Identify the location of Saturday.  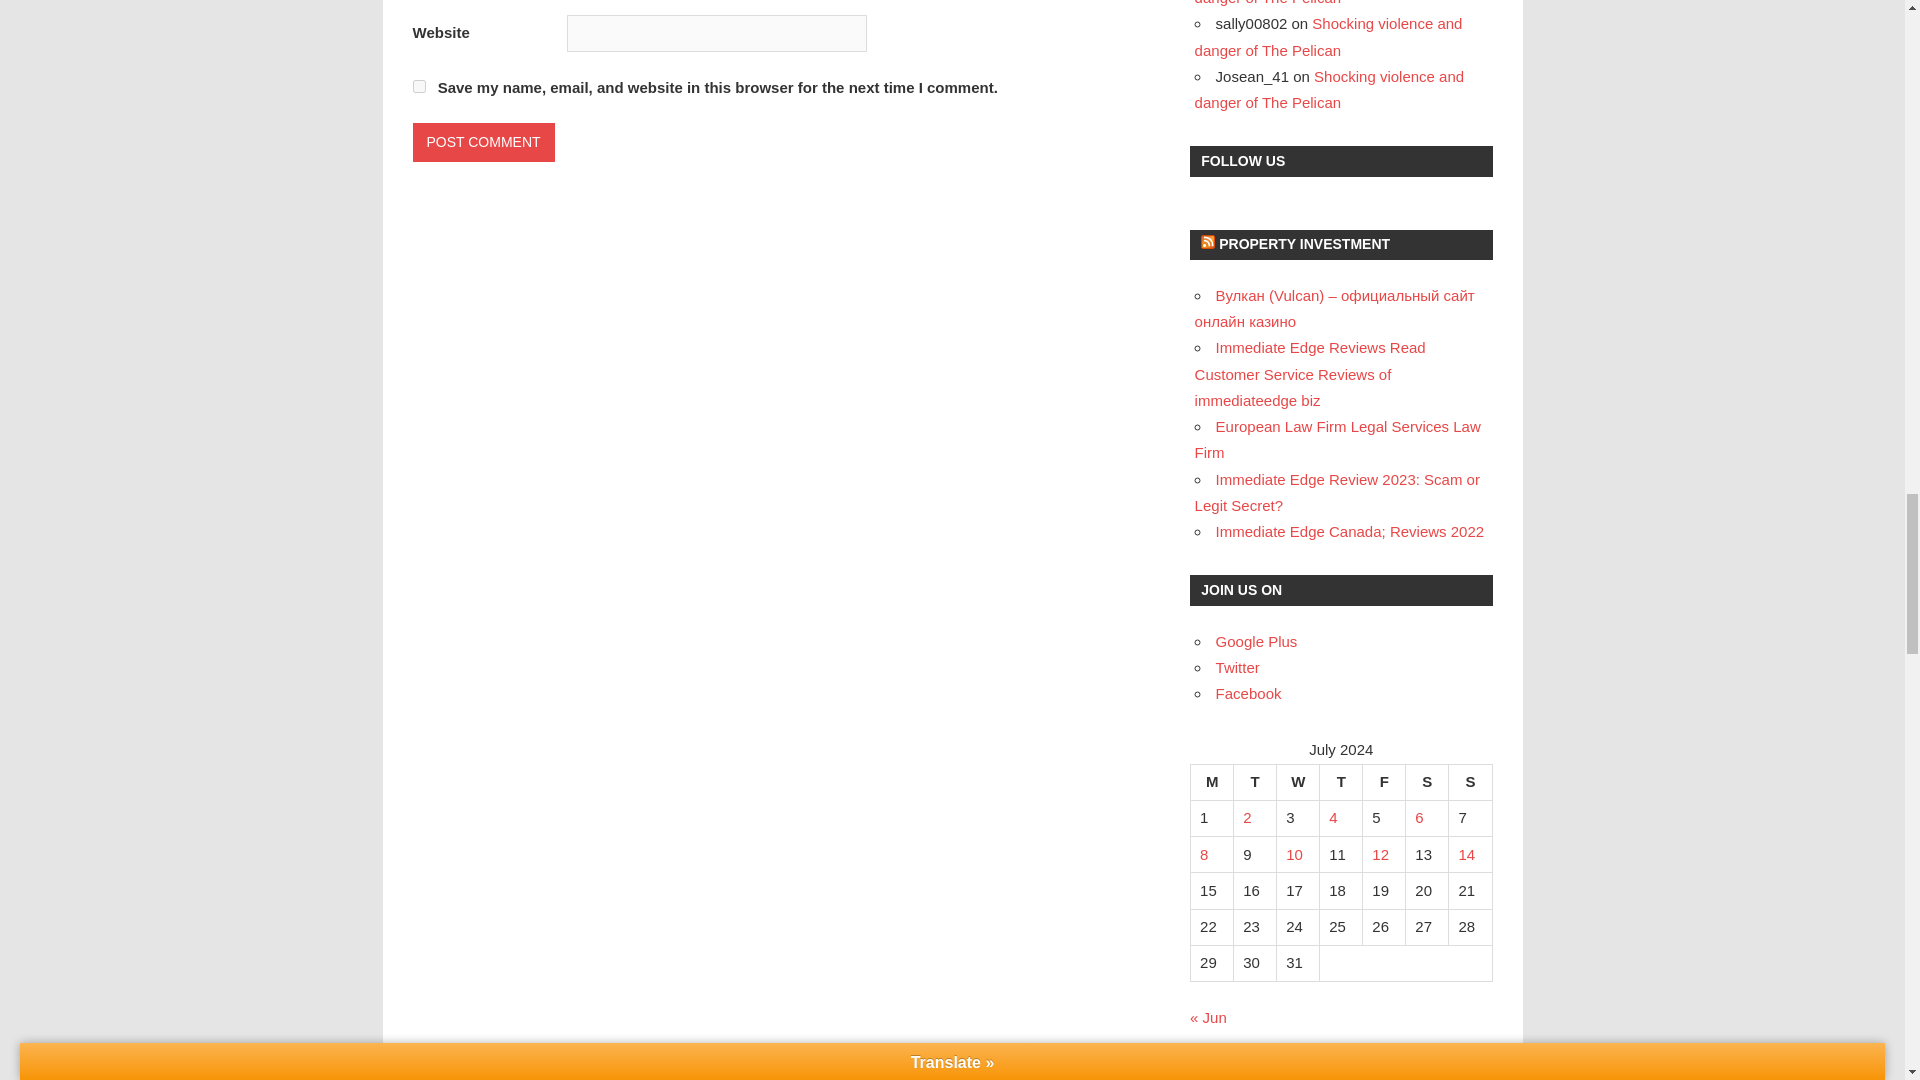
(1427, 782).